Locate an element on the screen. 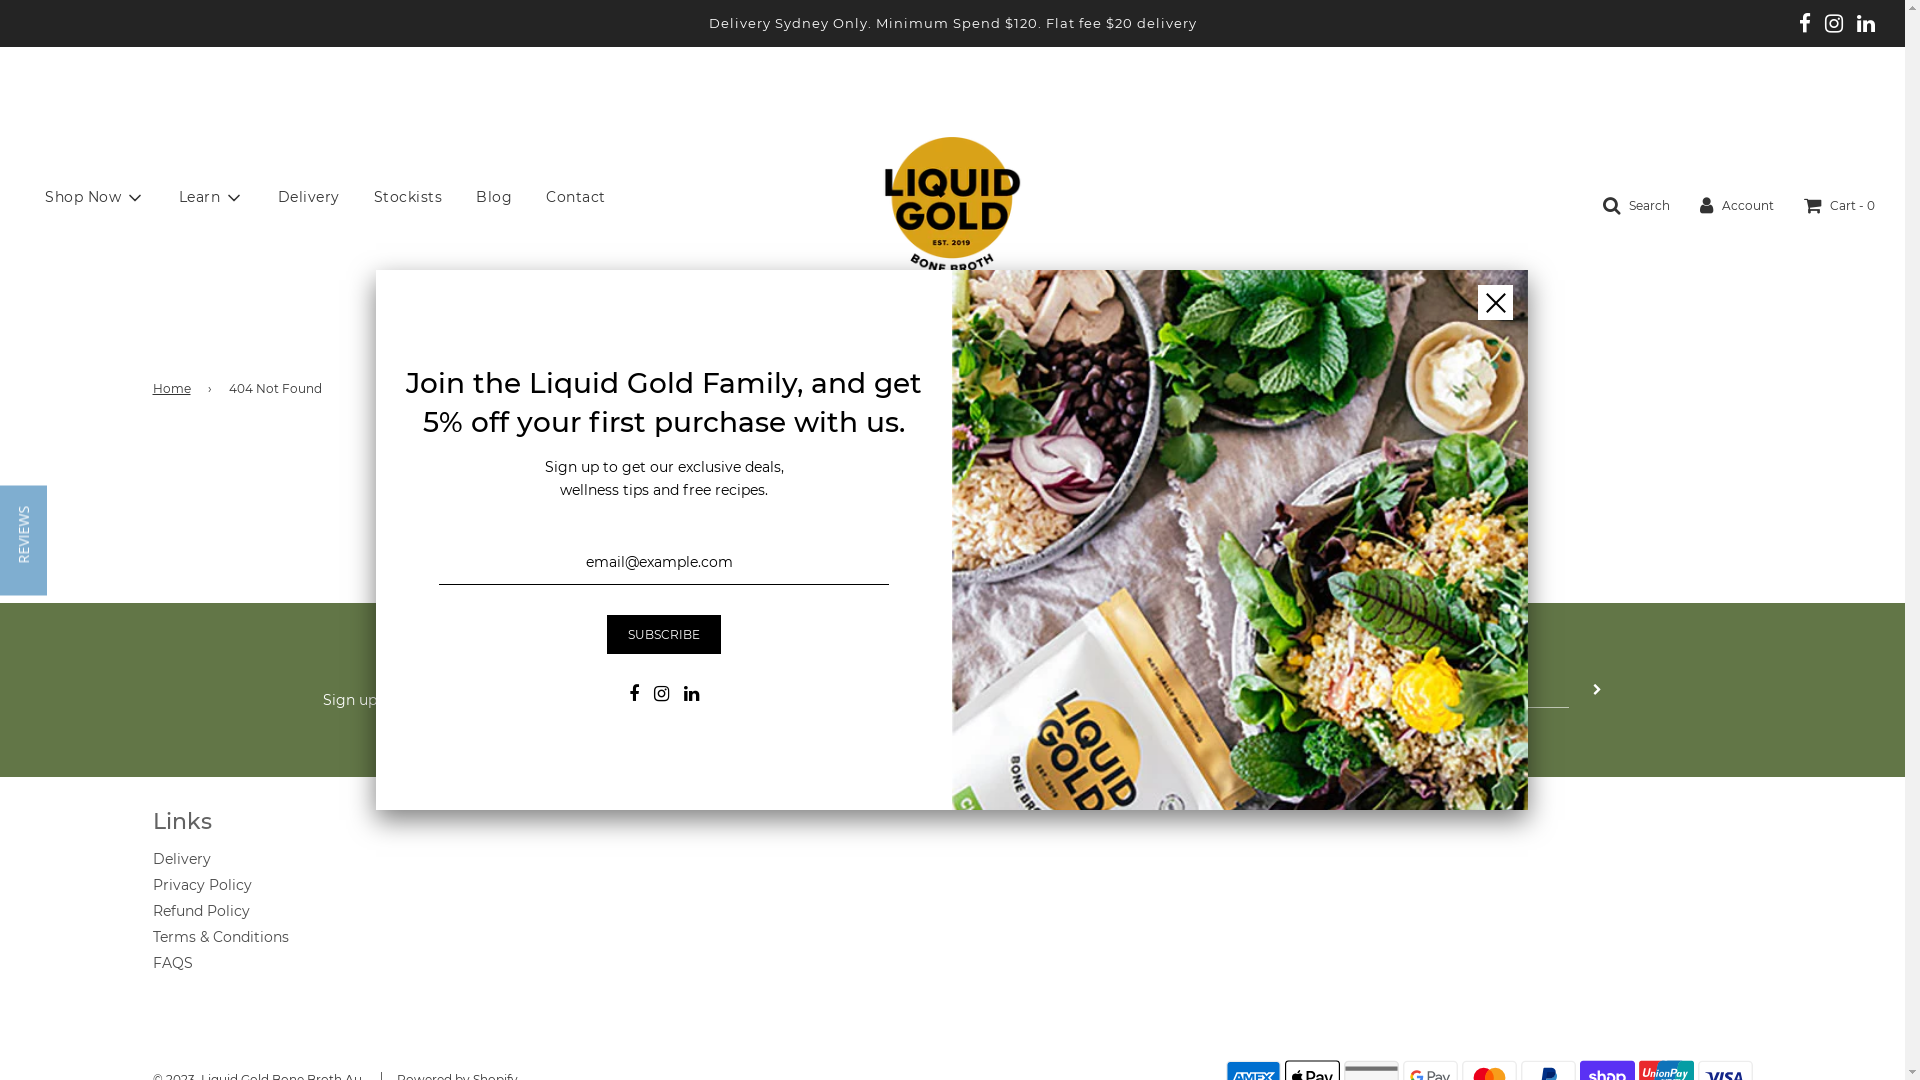 This screenshot has height=1080, width=1920. Learn is located at coordinates (212, 198).